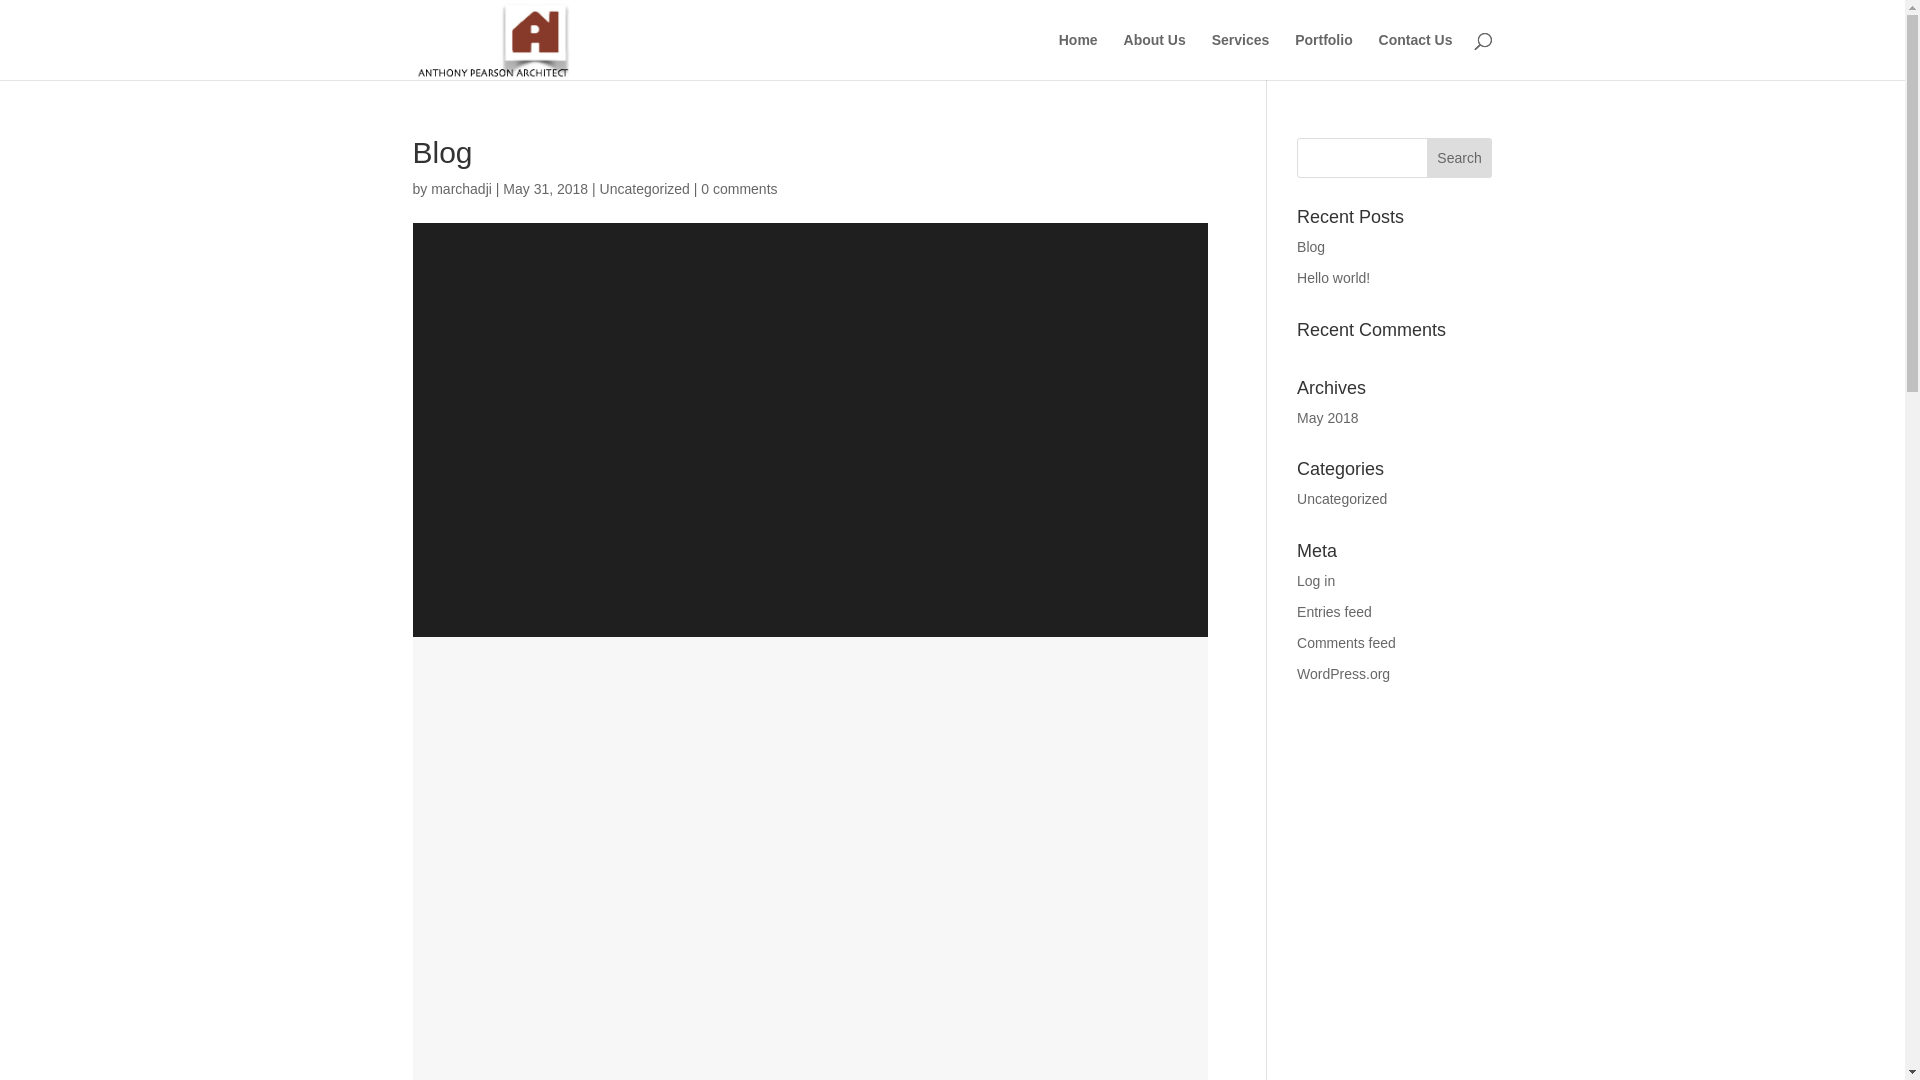  Describe the element at coordinates (1416, 56) in the screenshot. I see `Contact Us` at that location.